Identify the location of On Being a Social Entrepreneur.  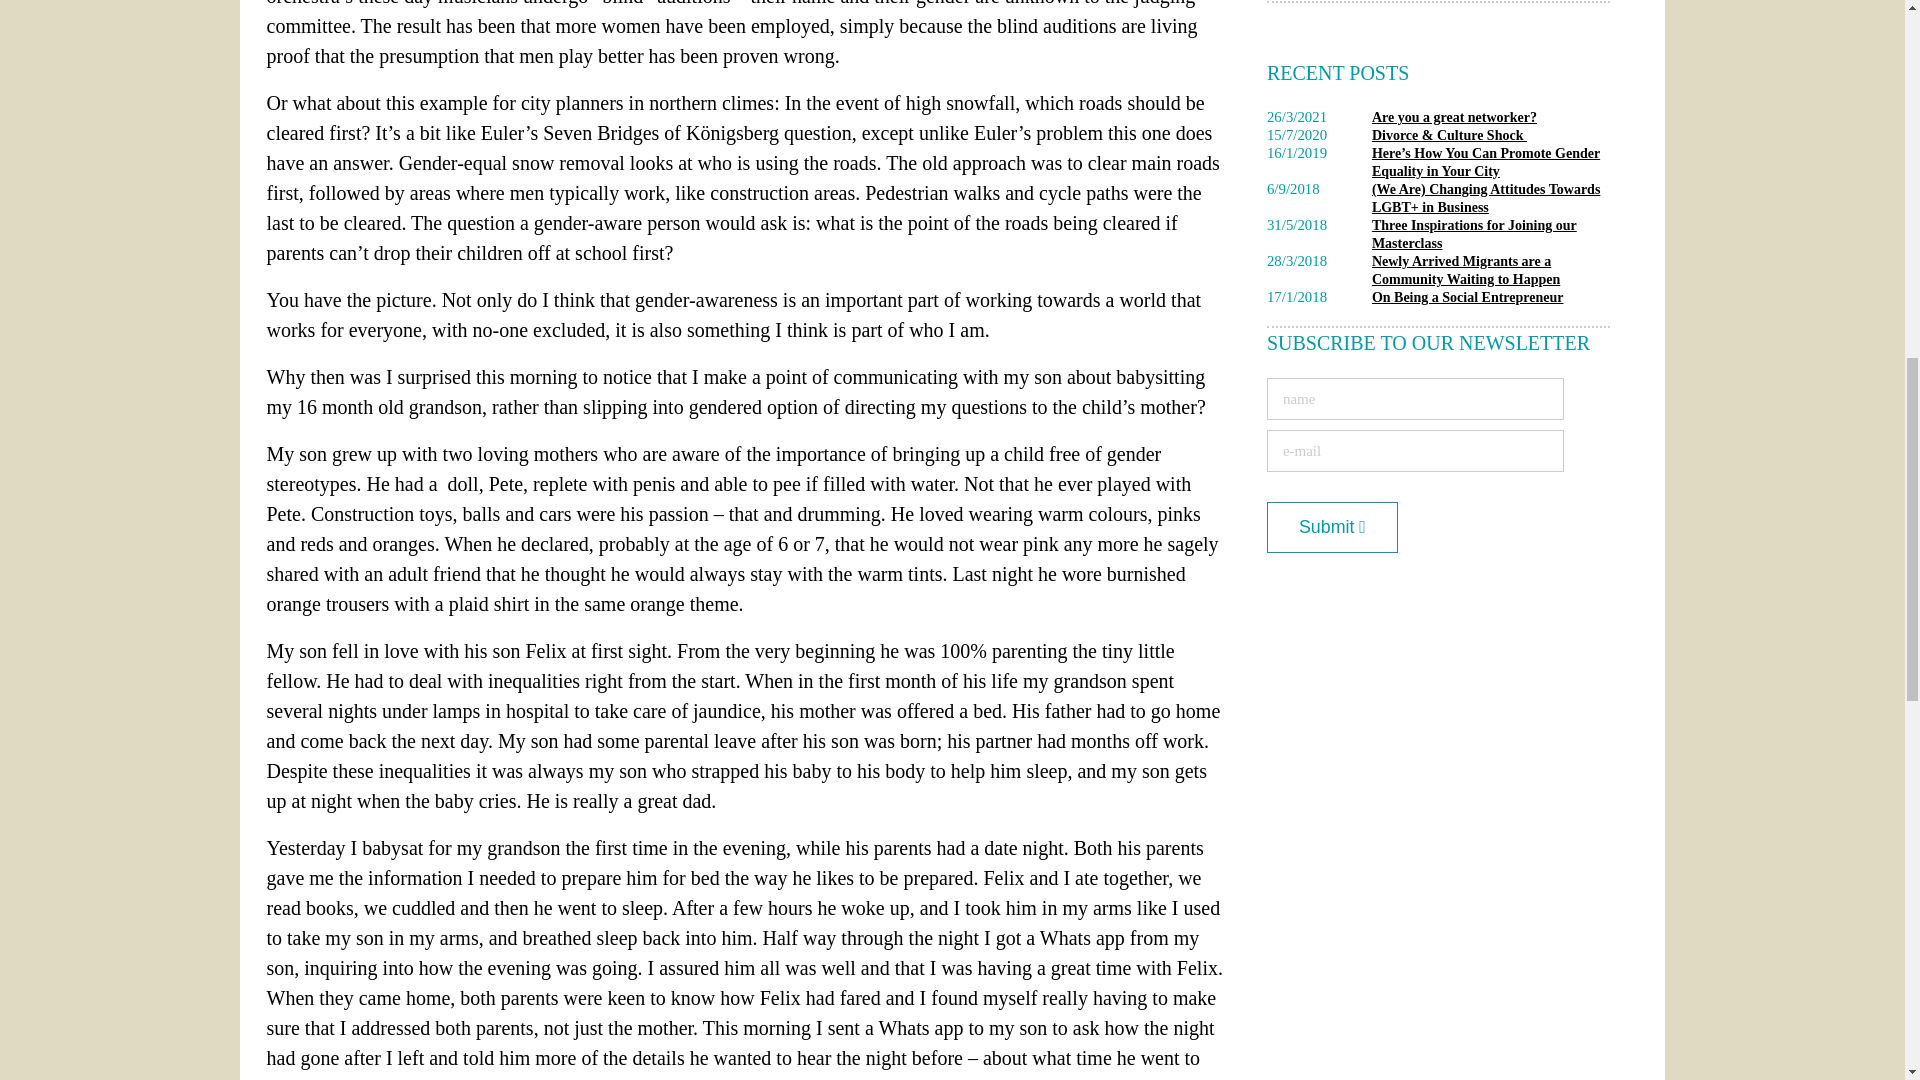
(1468, 297).